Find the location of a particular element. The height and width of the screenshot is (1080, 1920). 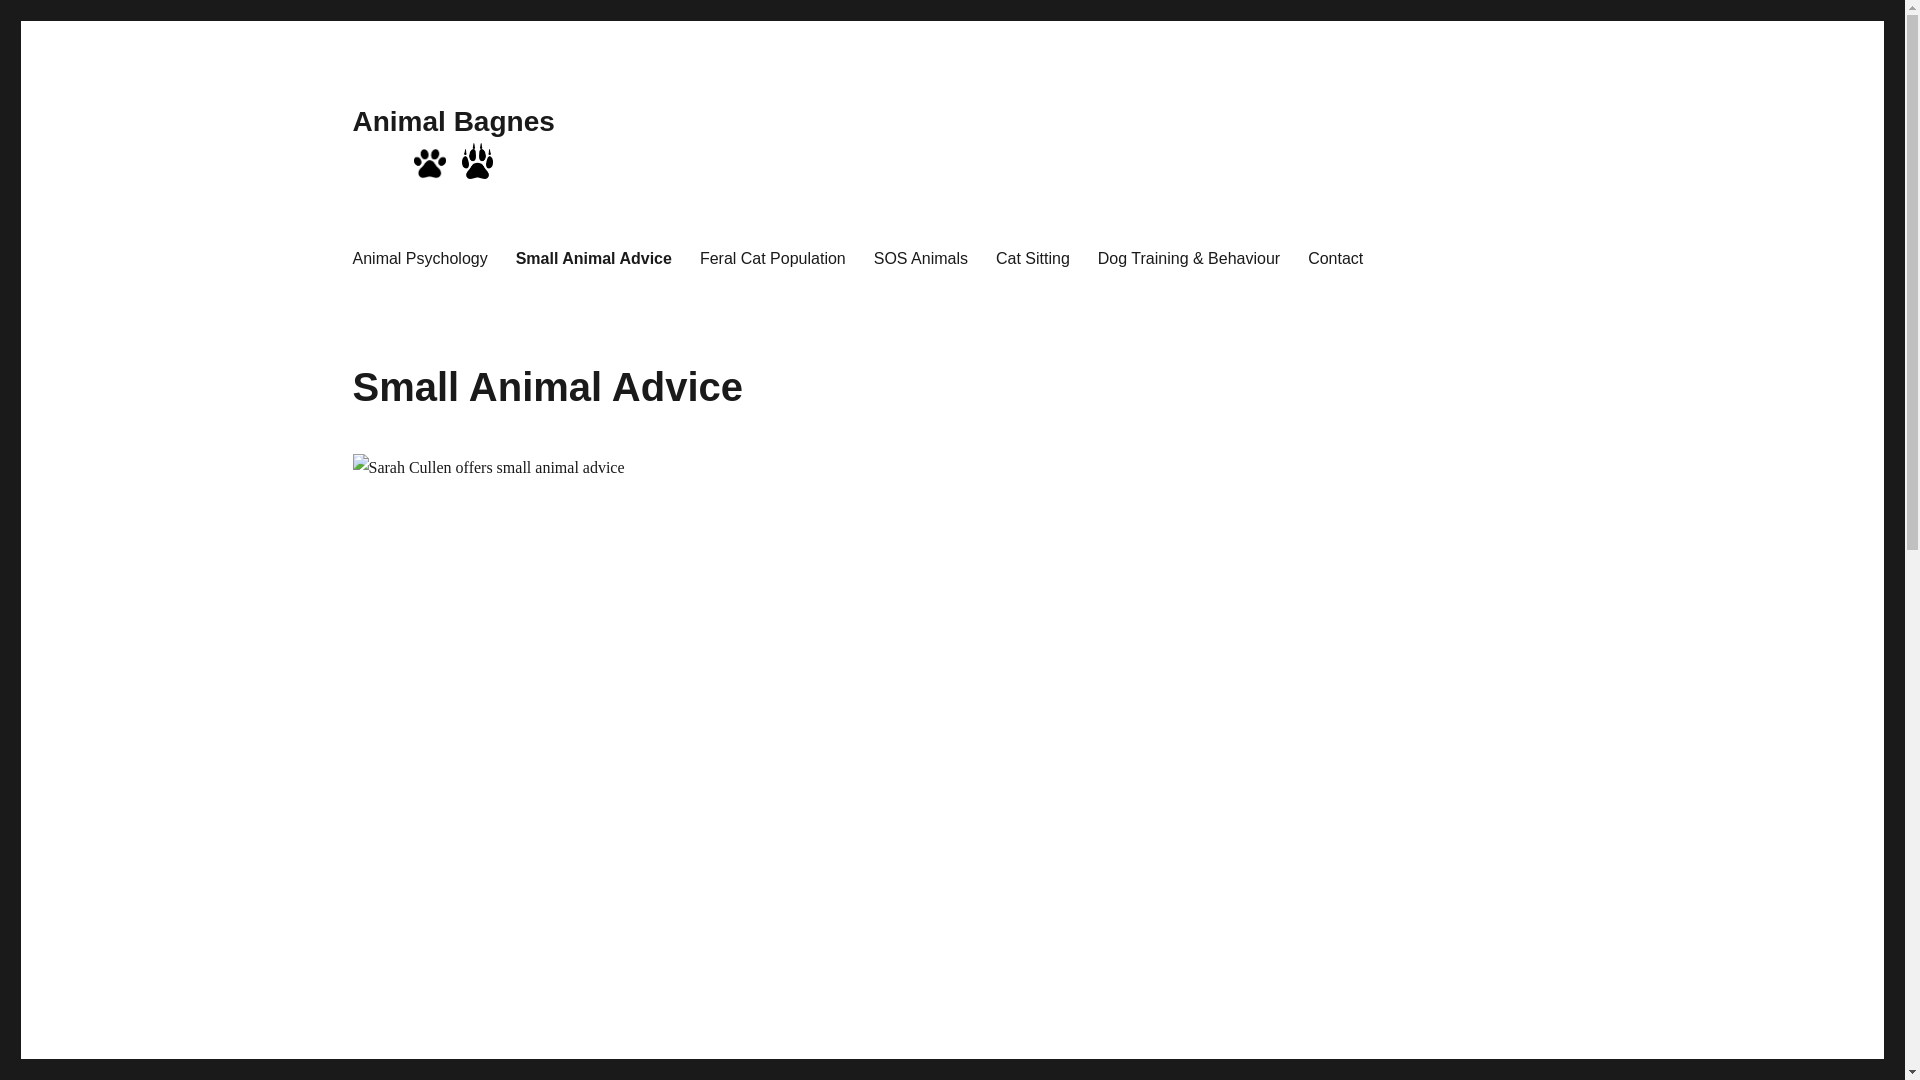

Feral Cat Population is located at coordinates (773, 258).